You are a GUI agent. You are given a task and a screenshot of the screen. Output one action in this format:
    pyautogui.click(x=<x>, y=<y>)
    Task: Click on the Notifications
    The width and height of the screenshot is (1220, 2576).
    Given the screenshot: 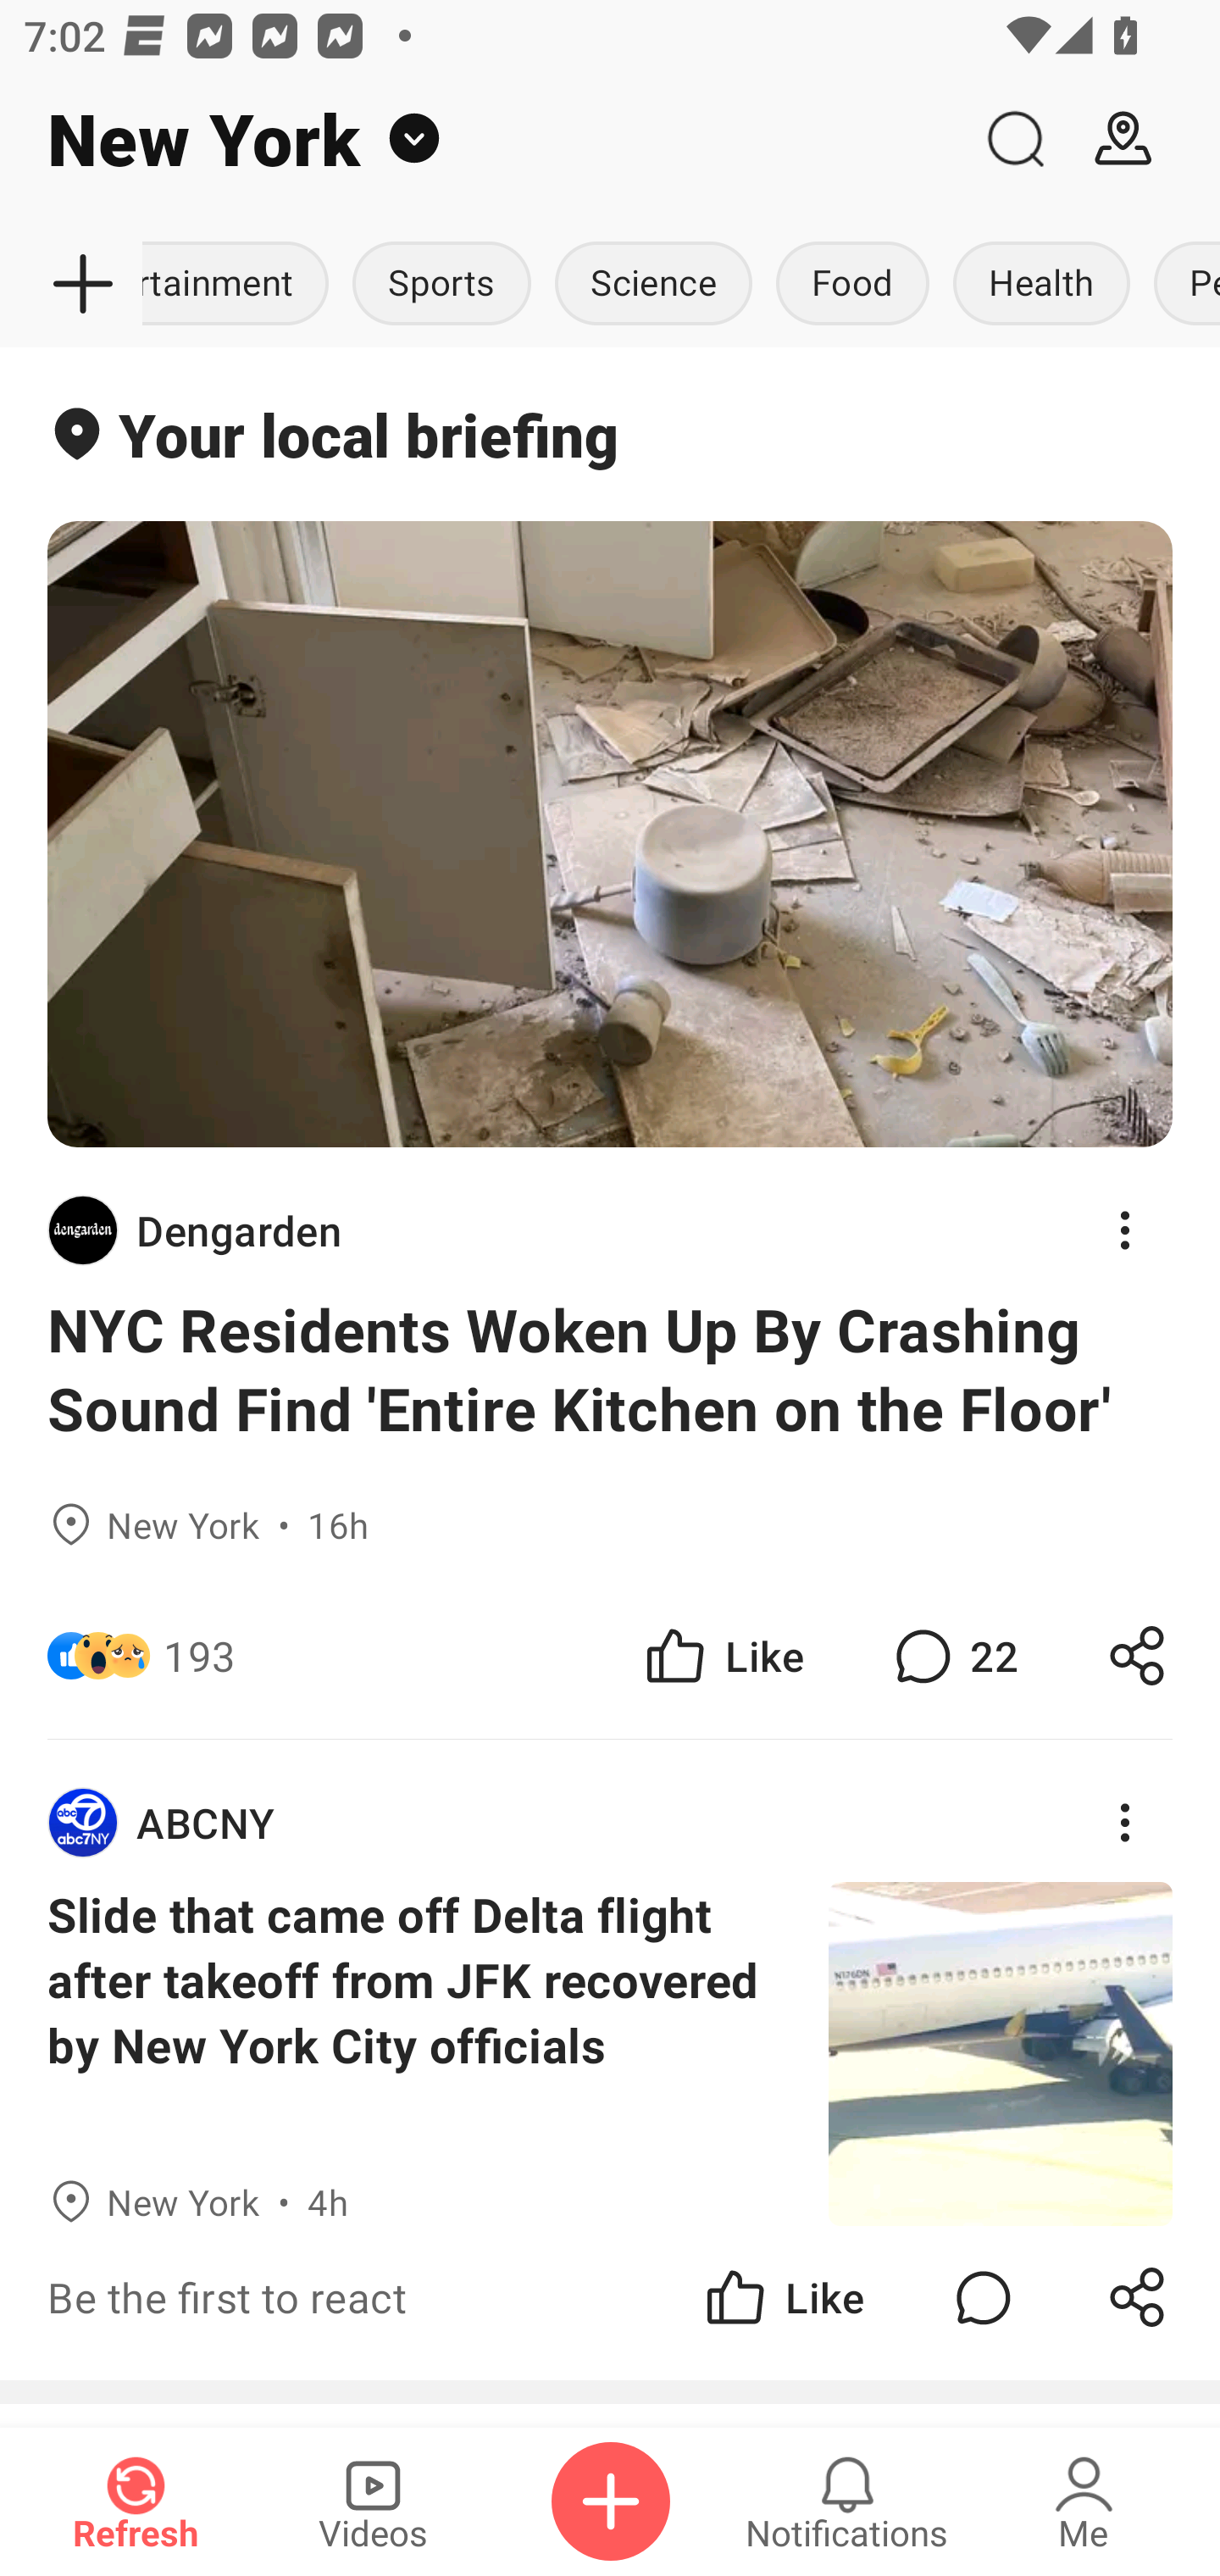 What is the action you would take?
    pyautogui.click(x=847, y=2501)
    